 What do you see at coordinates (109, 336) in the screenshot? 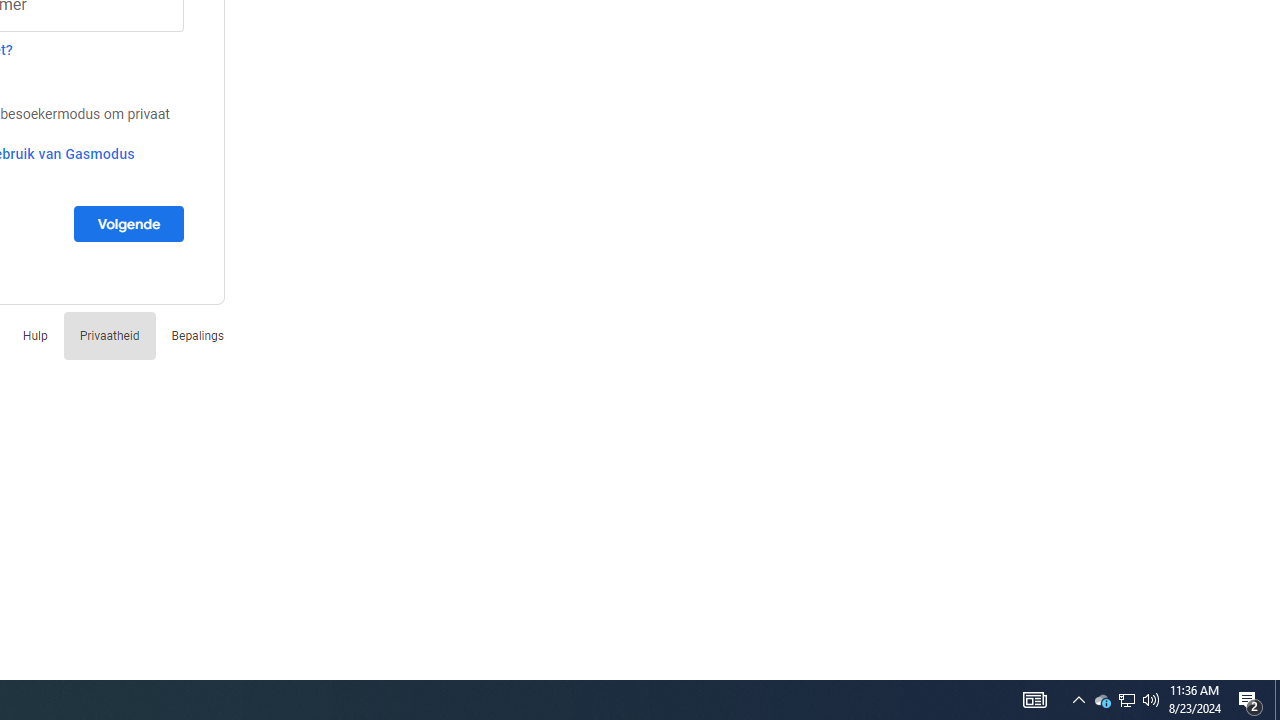
I see `Privaatheid` at bounding box center [109, 336].